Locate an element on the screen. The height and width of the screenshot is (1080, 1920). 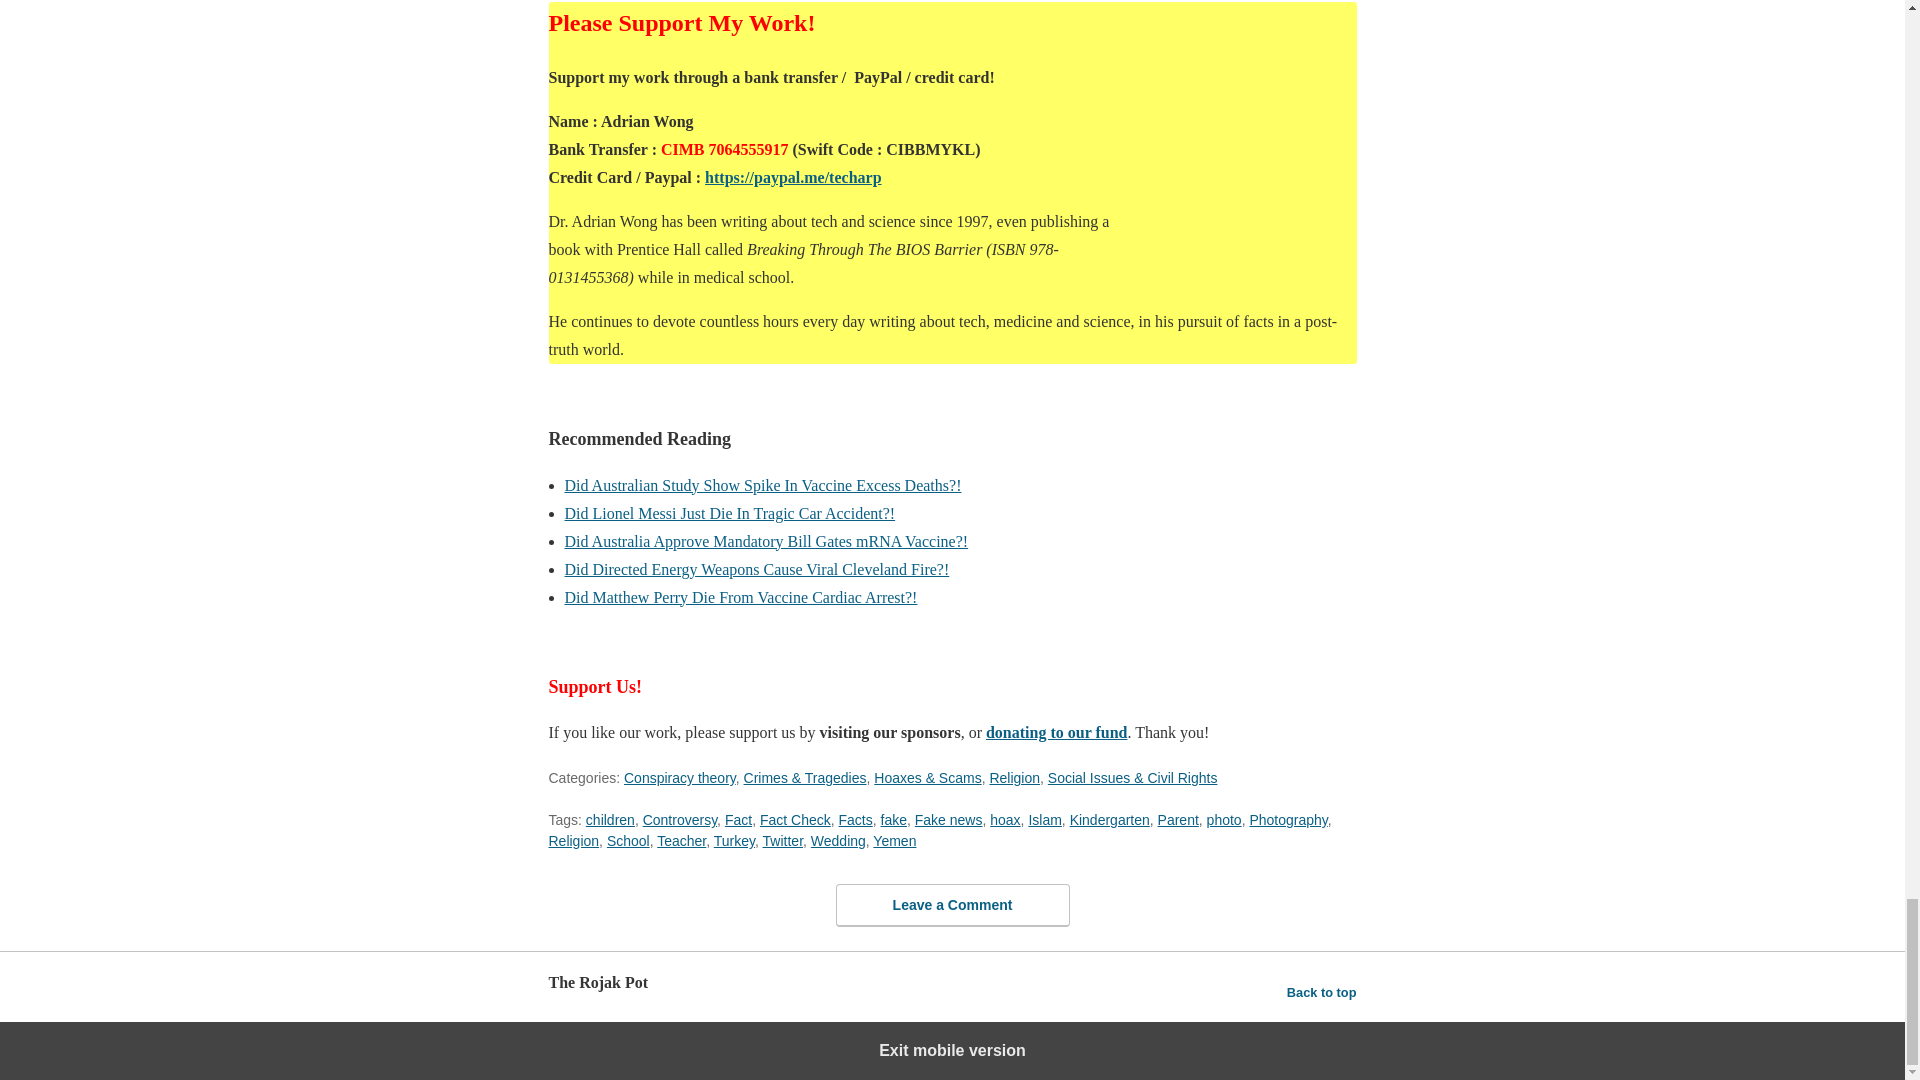
Did Lionel Messi Just Die In Tragic Car Accident?! is located at coordinates (729, 513).